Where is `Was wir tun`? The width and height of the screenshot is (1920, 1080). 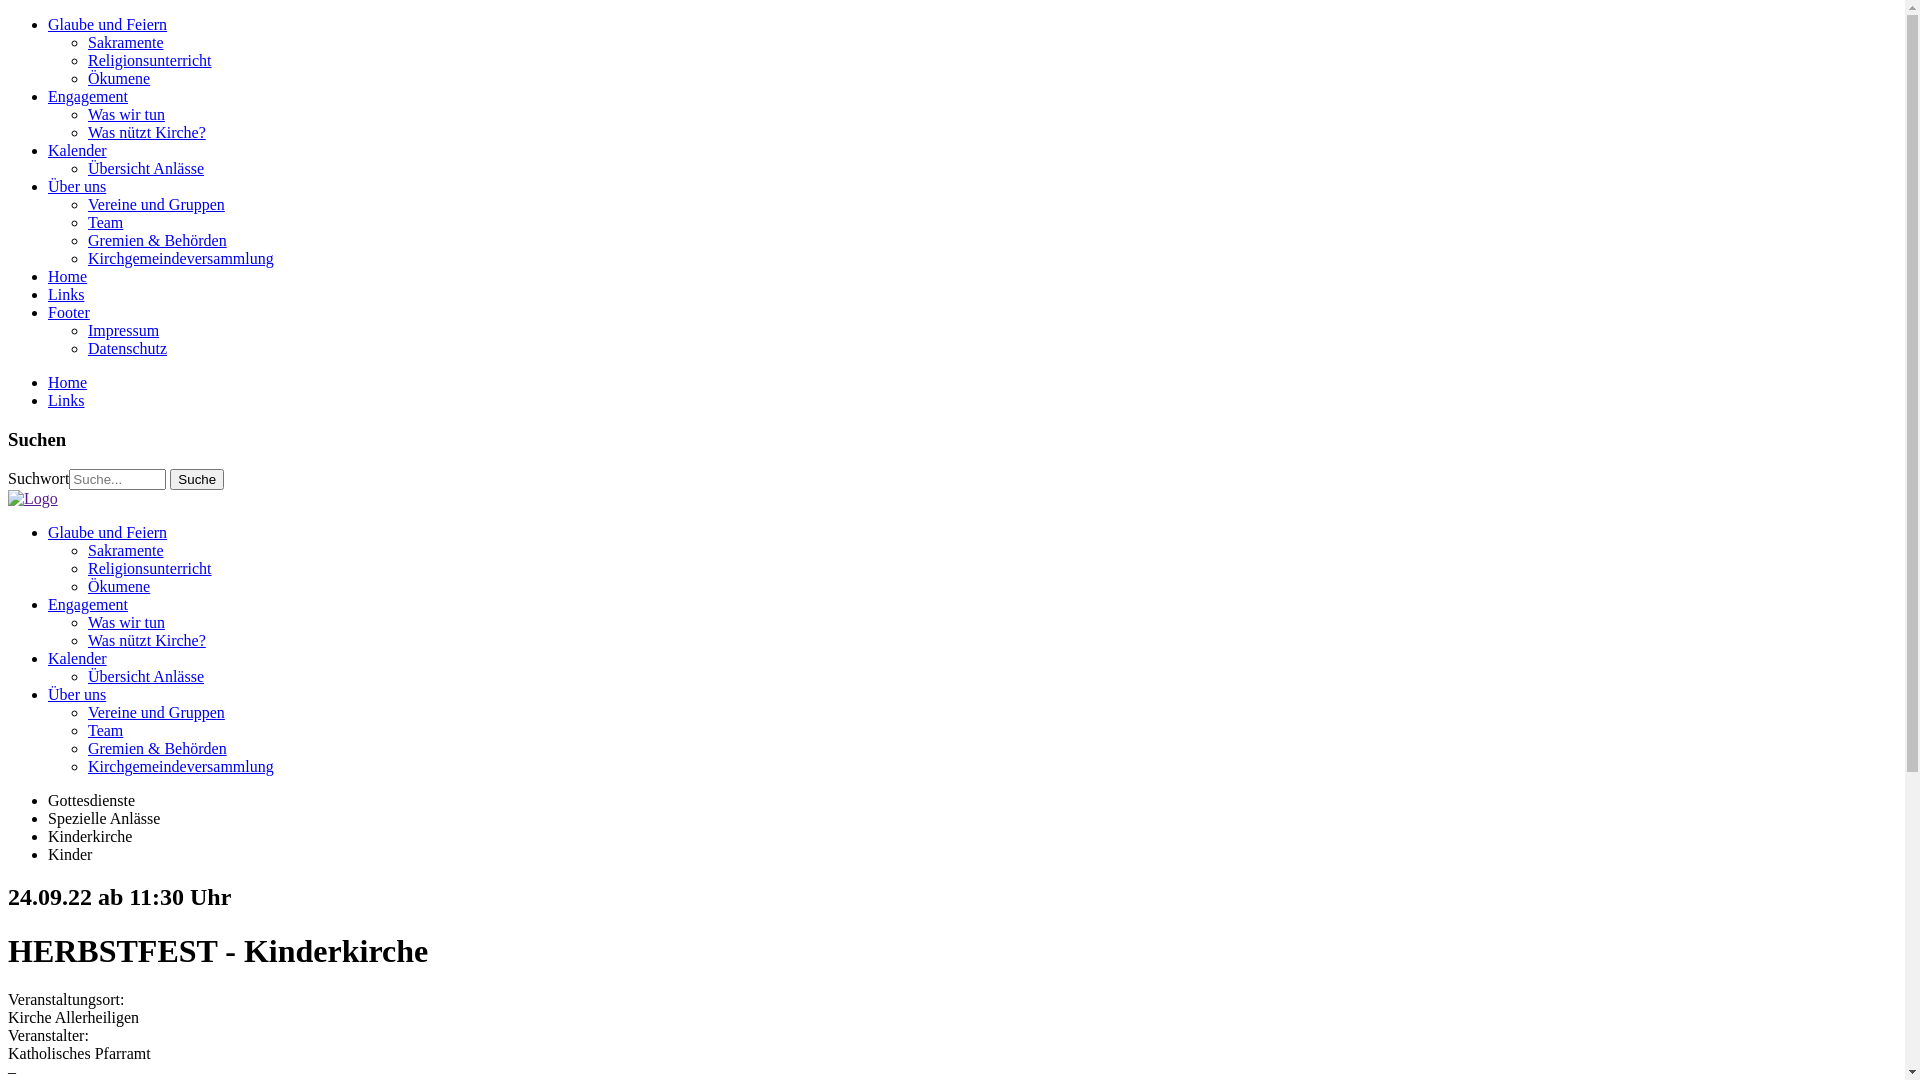
Was wir tun is located at coordinates (126, 622).